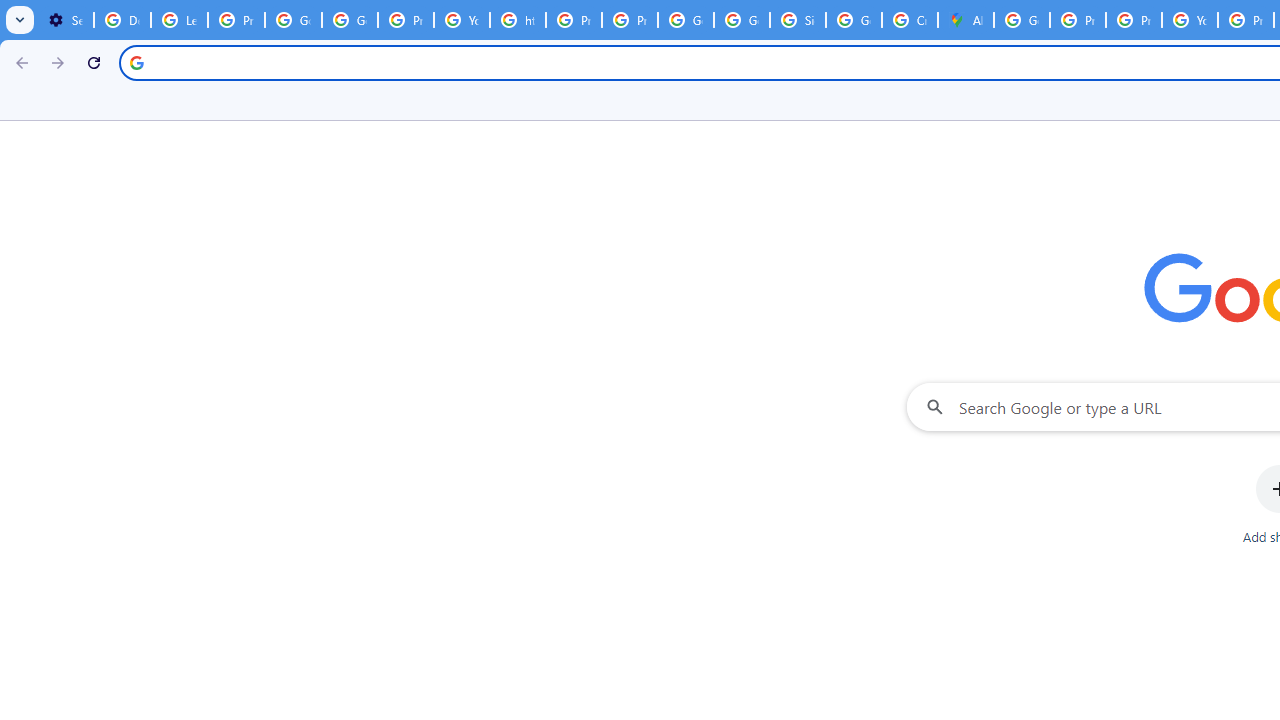 The image size is (1280, 720). What do you see at coordinates (1190, 20) in the screenshot?
I see `YouTube` at bounding box center [1190, 20].